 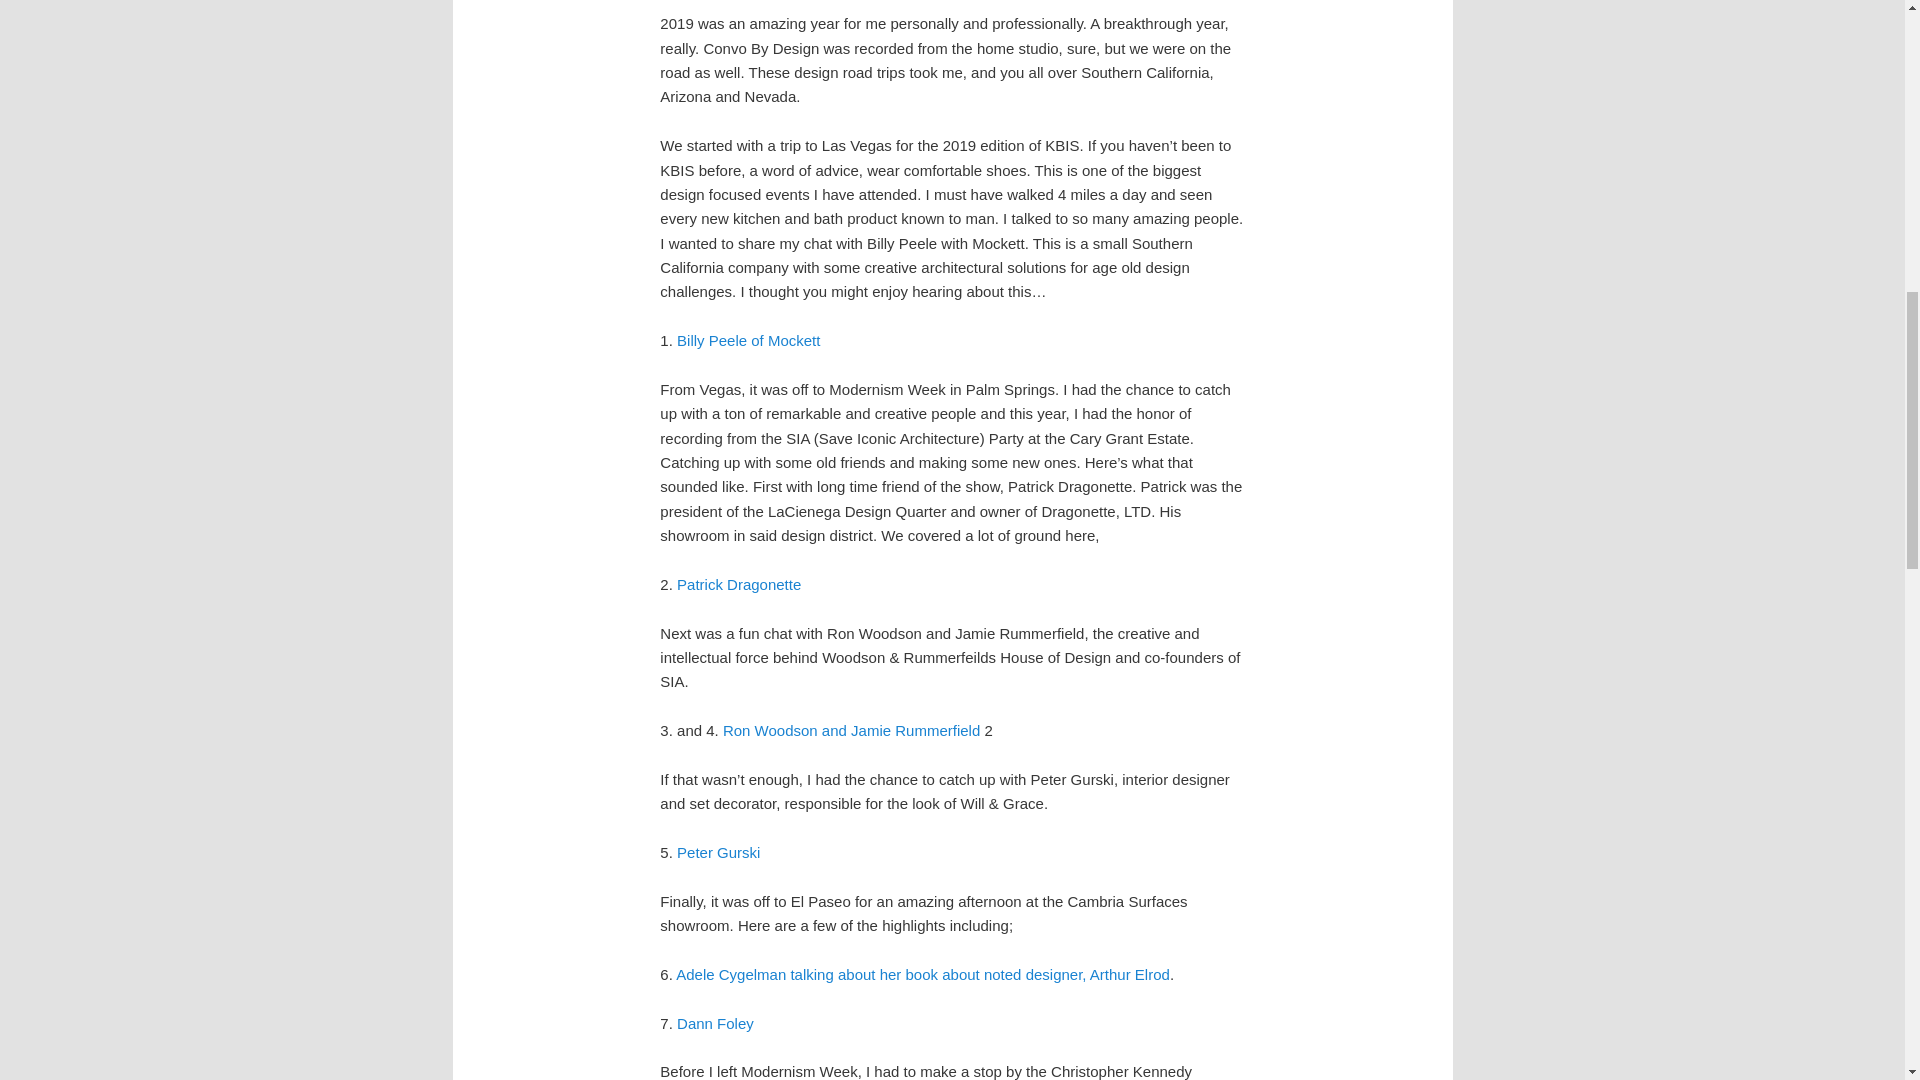 What do you see at coordinates (748, 340) in the screenshot?
I see `Billy Peele of Mockett` at bounding box center [748, 340].